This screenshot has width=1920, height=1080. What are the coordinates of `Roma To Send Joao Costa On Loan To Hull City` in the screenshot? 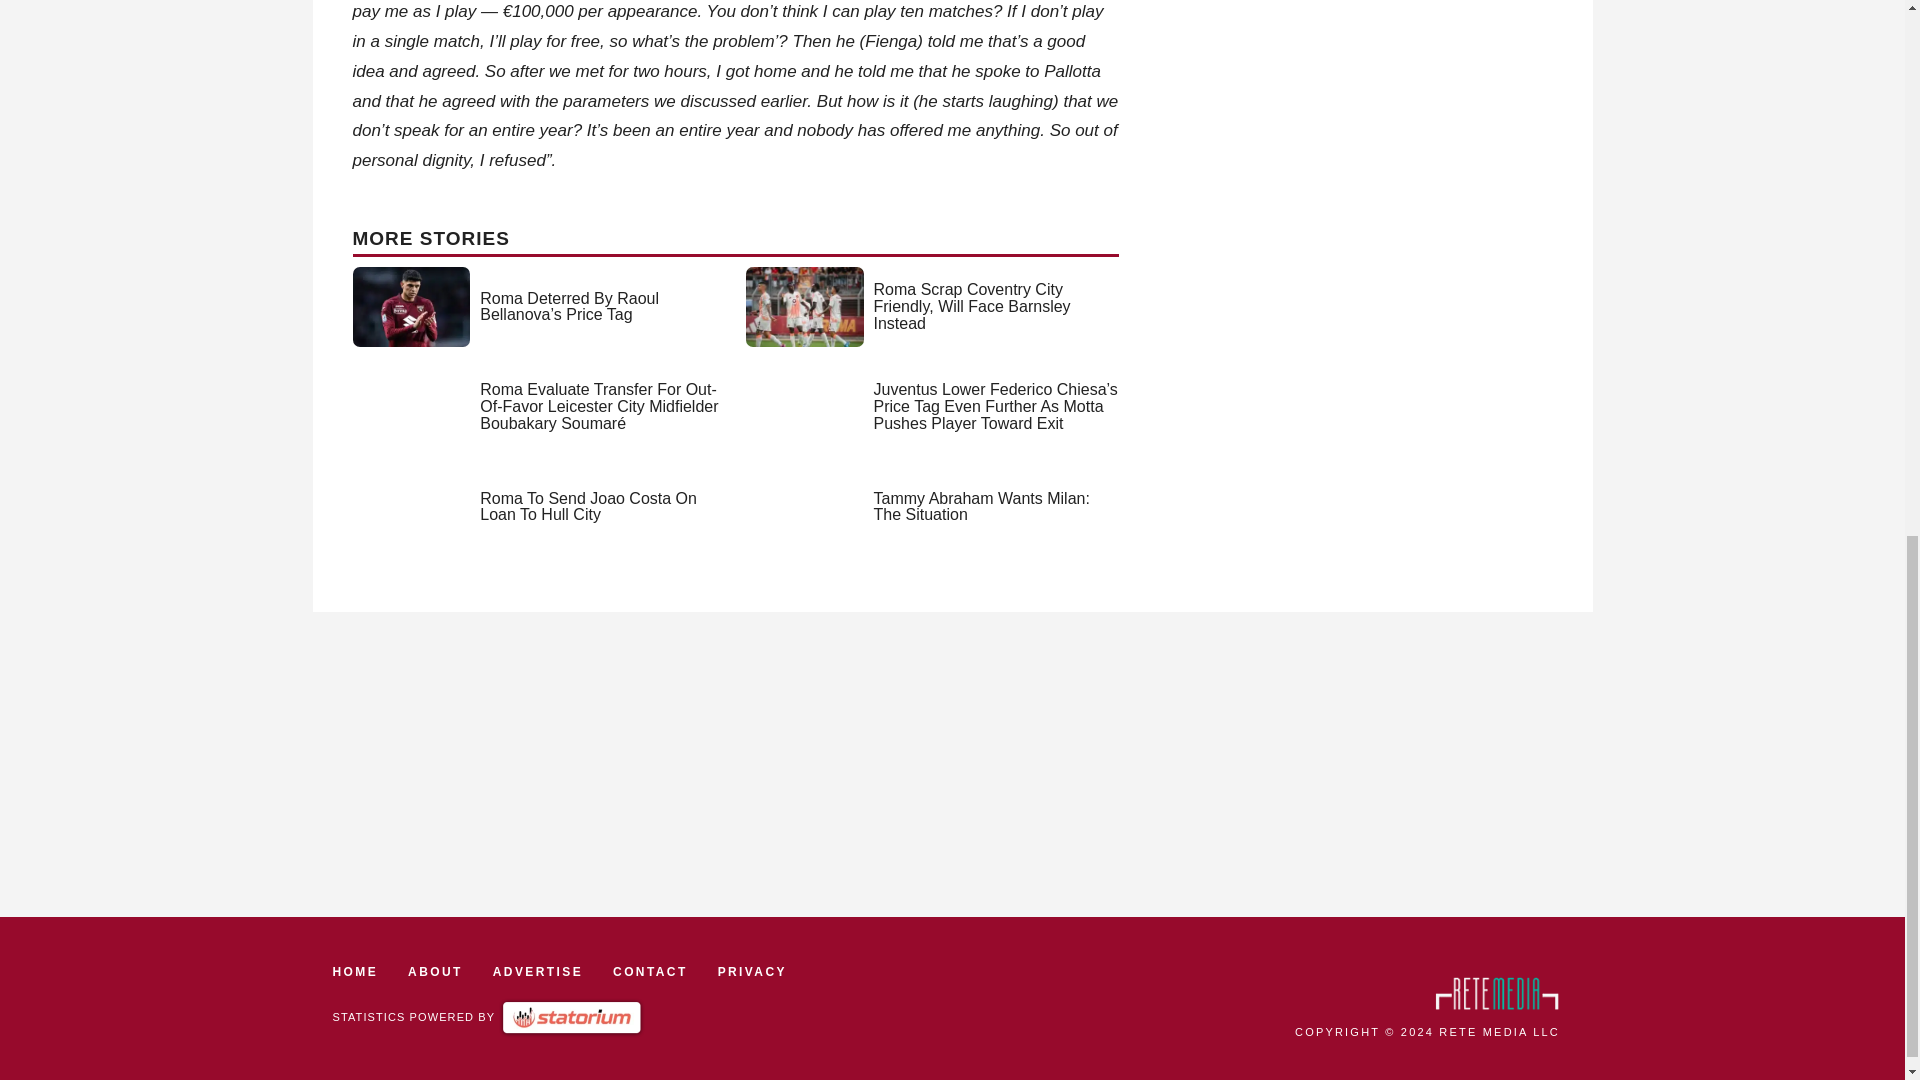 It's located at (588, 506).